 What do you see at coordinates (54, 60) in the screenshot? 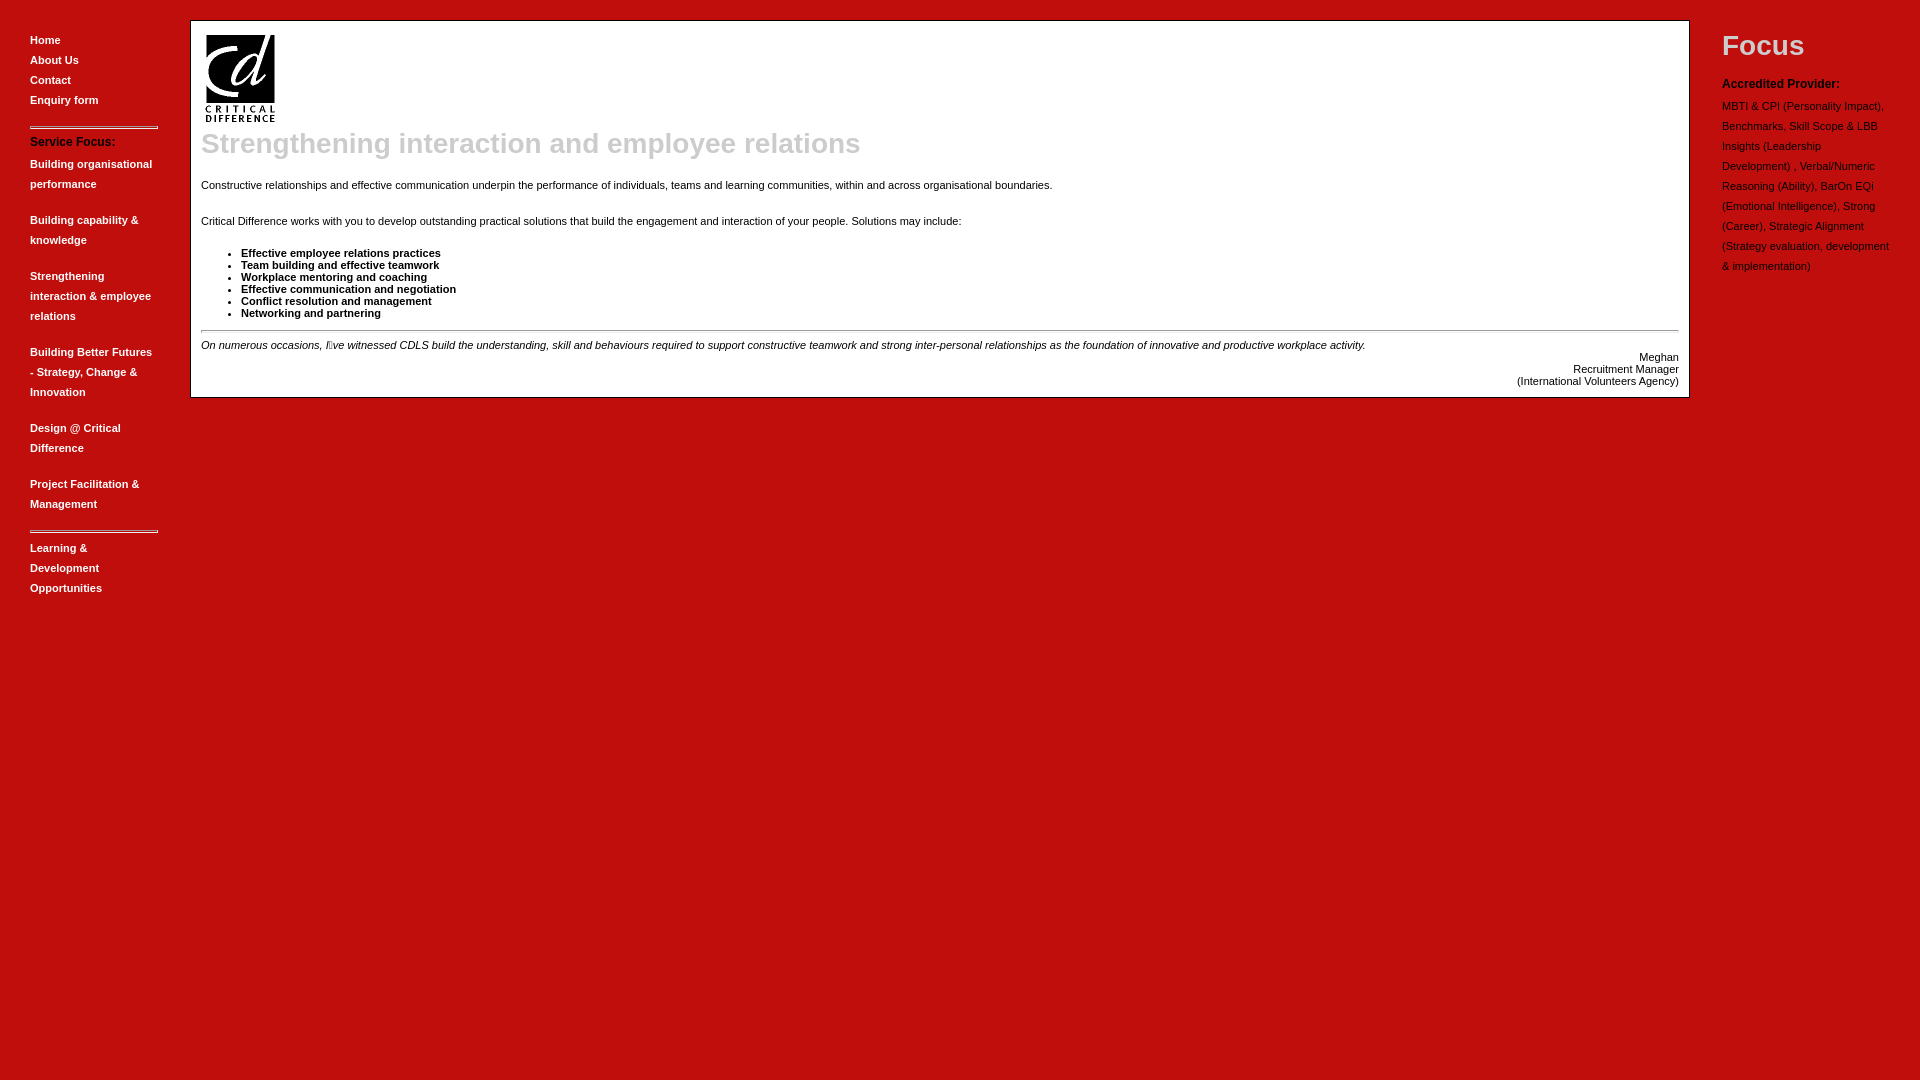
I see `About Us` at bounding box center [54, 60].